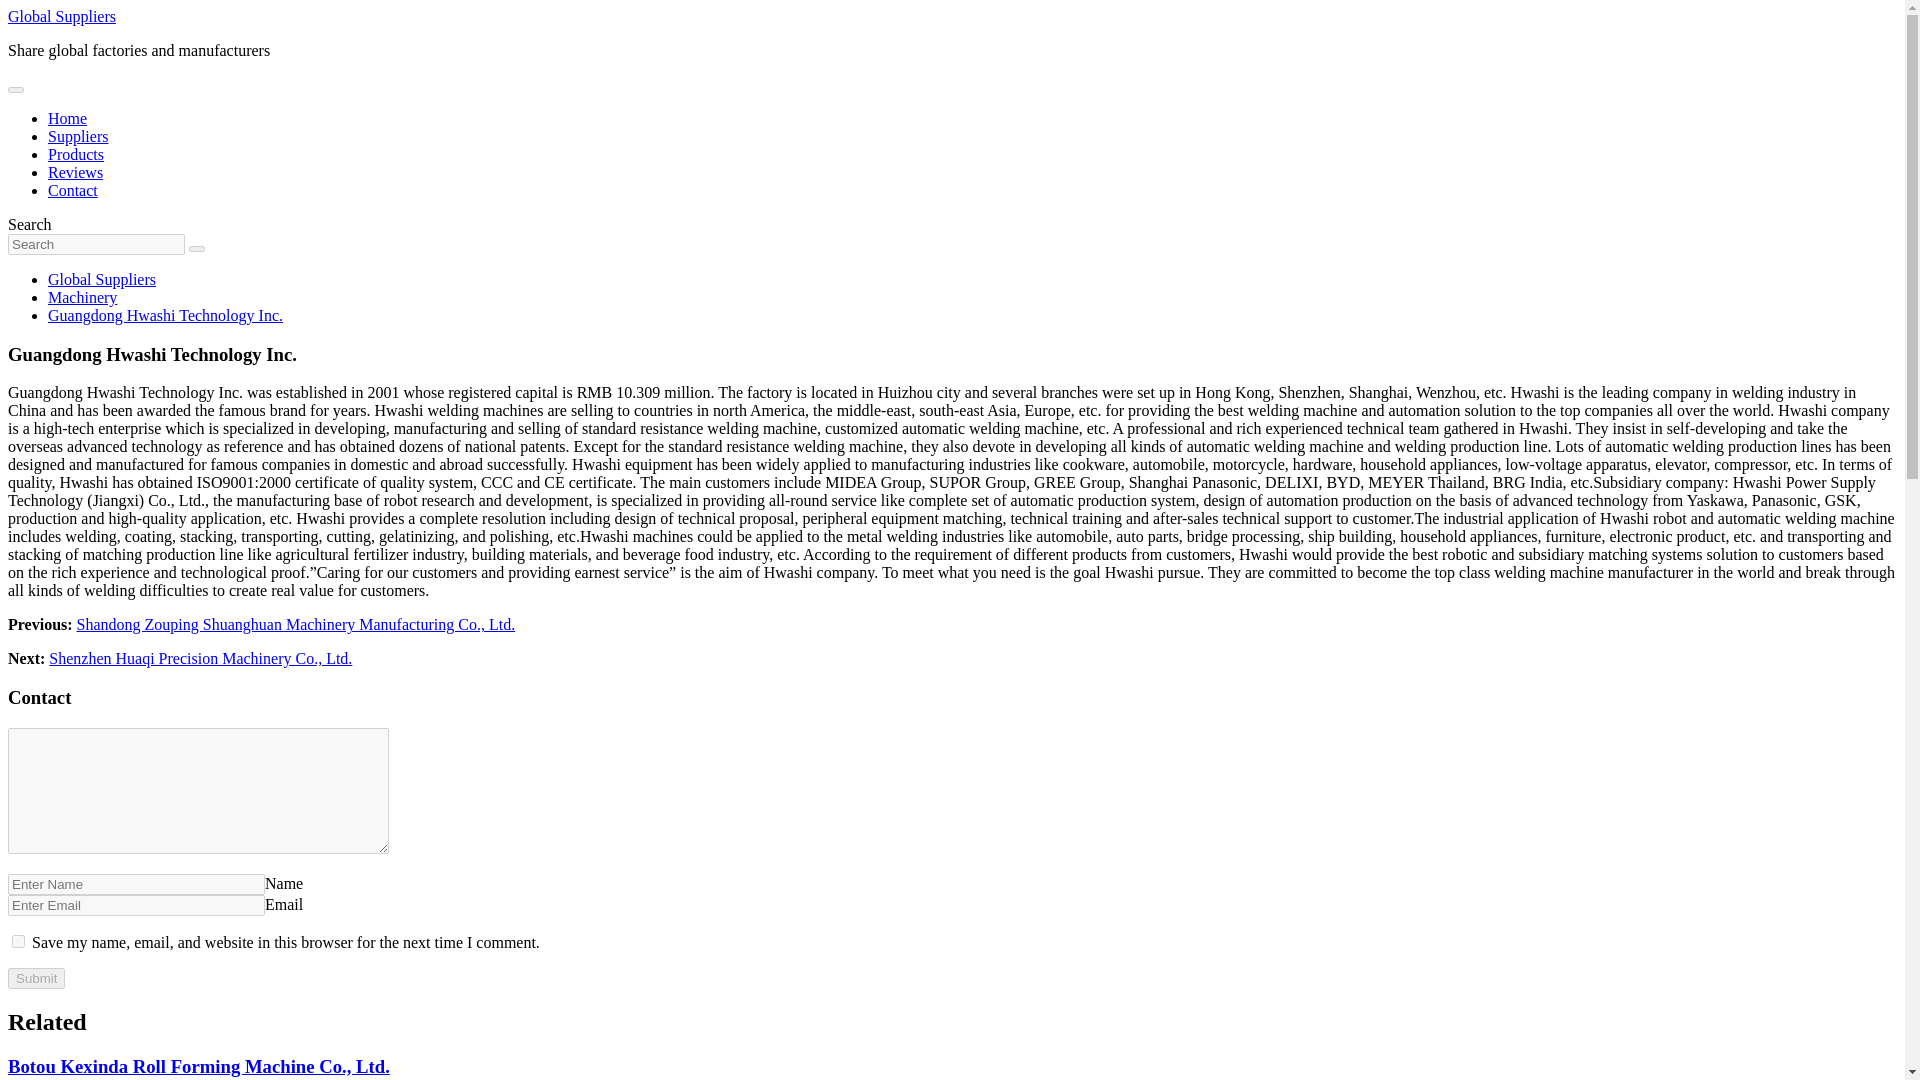  Describe the element at coordinates (18, 942) in the screenshot. I see `yes` at that location.